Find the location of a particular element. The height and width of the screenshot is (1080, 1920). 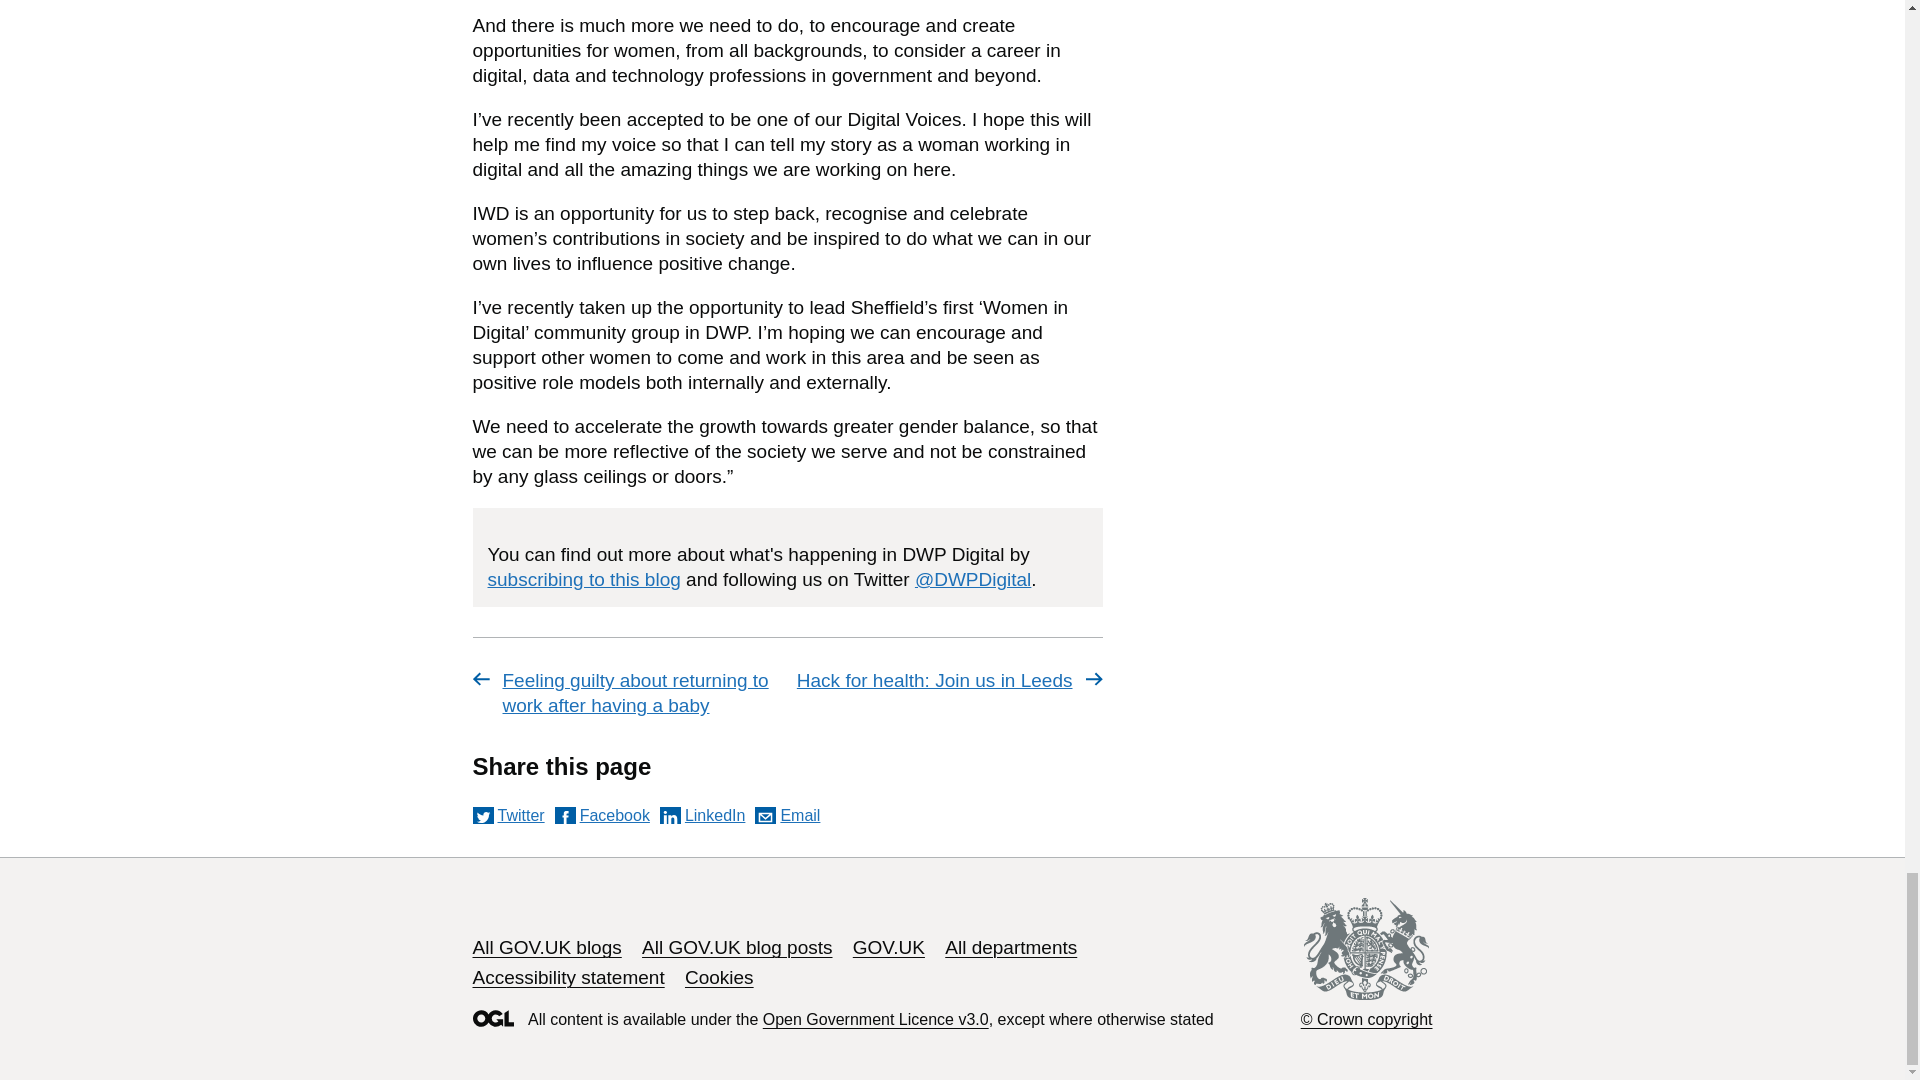

GOV.UK is located at coordinates (888, 947).